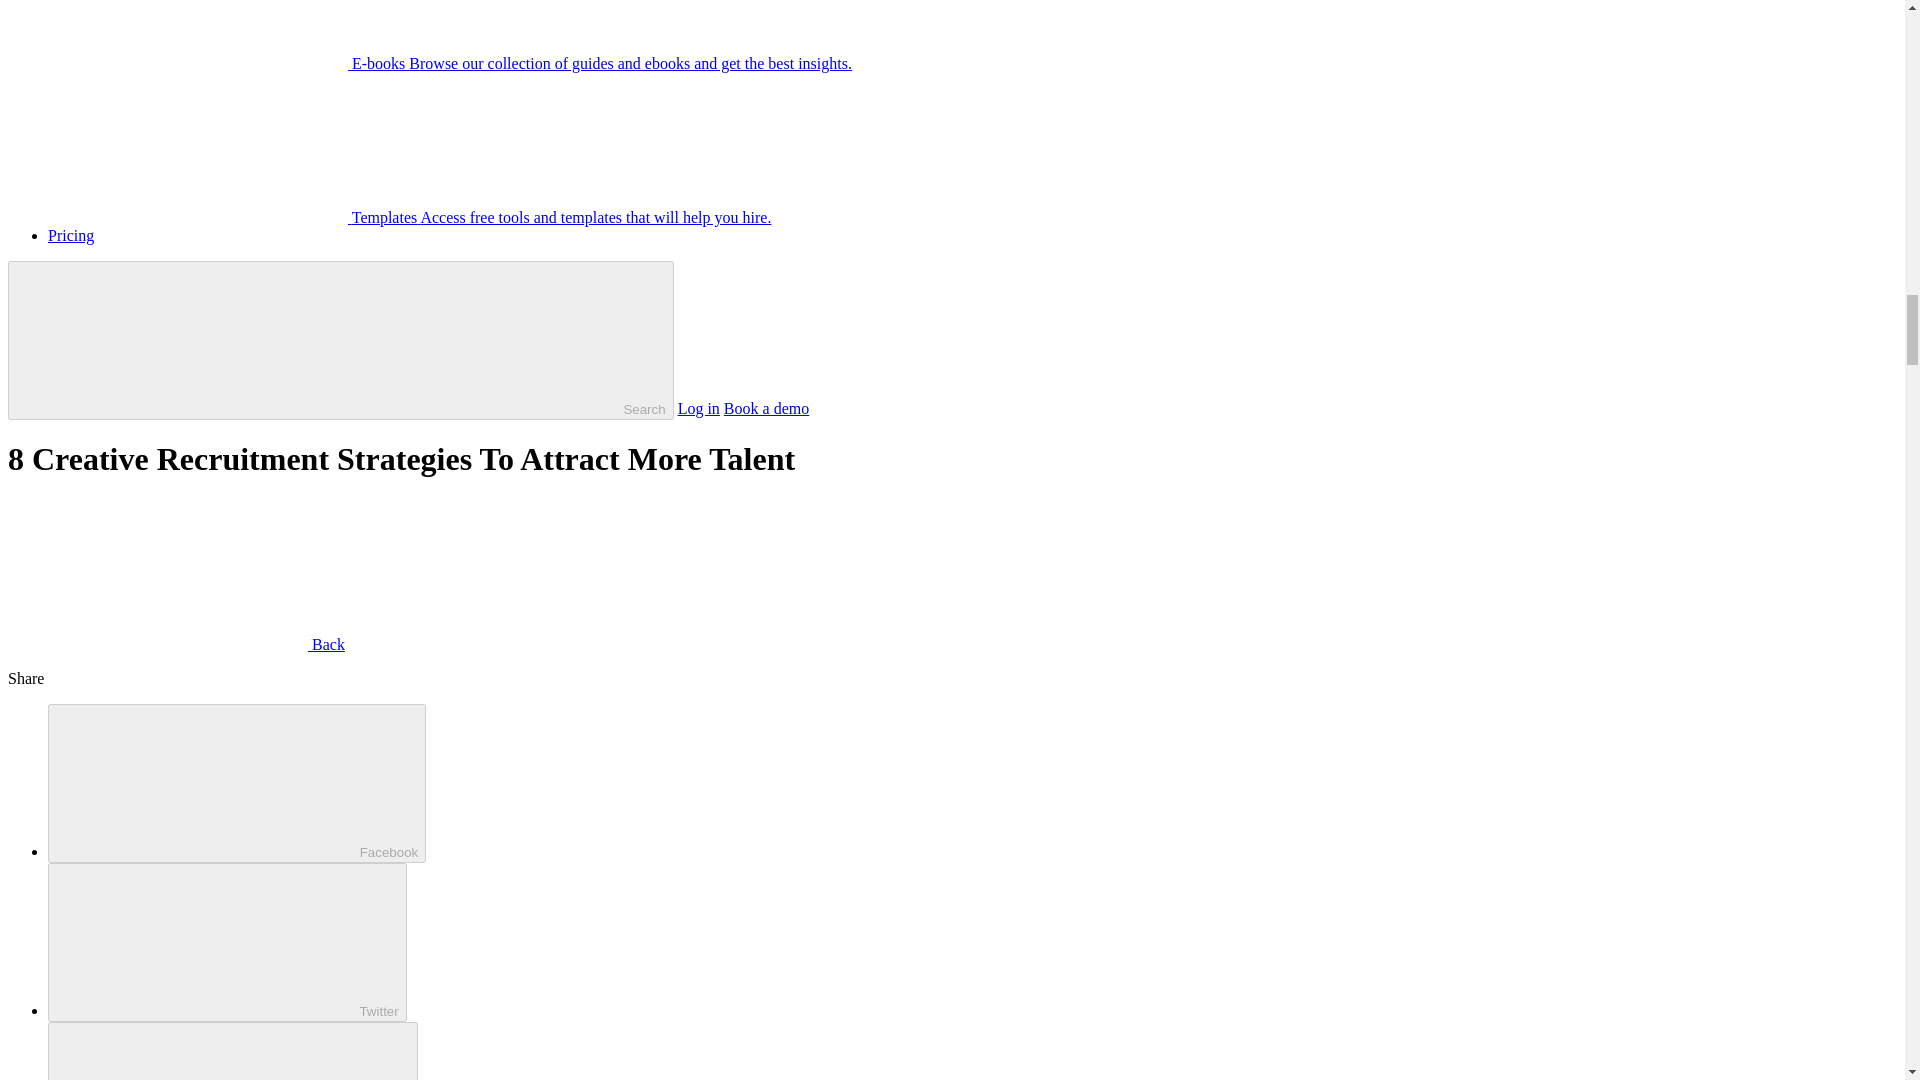  I want to click on Log in, so click(698, 408).